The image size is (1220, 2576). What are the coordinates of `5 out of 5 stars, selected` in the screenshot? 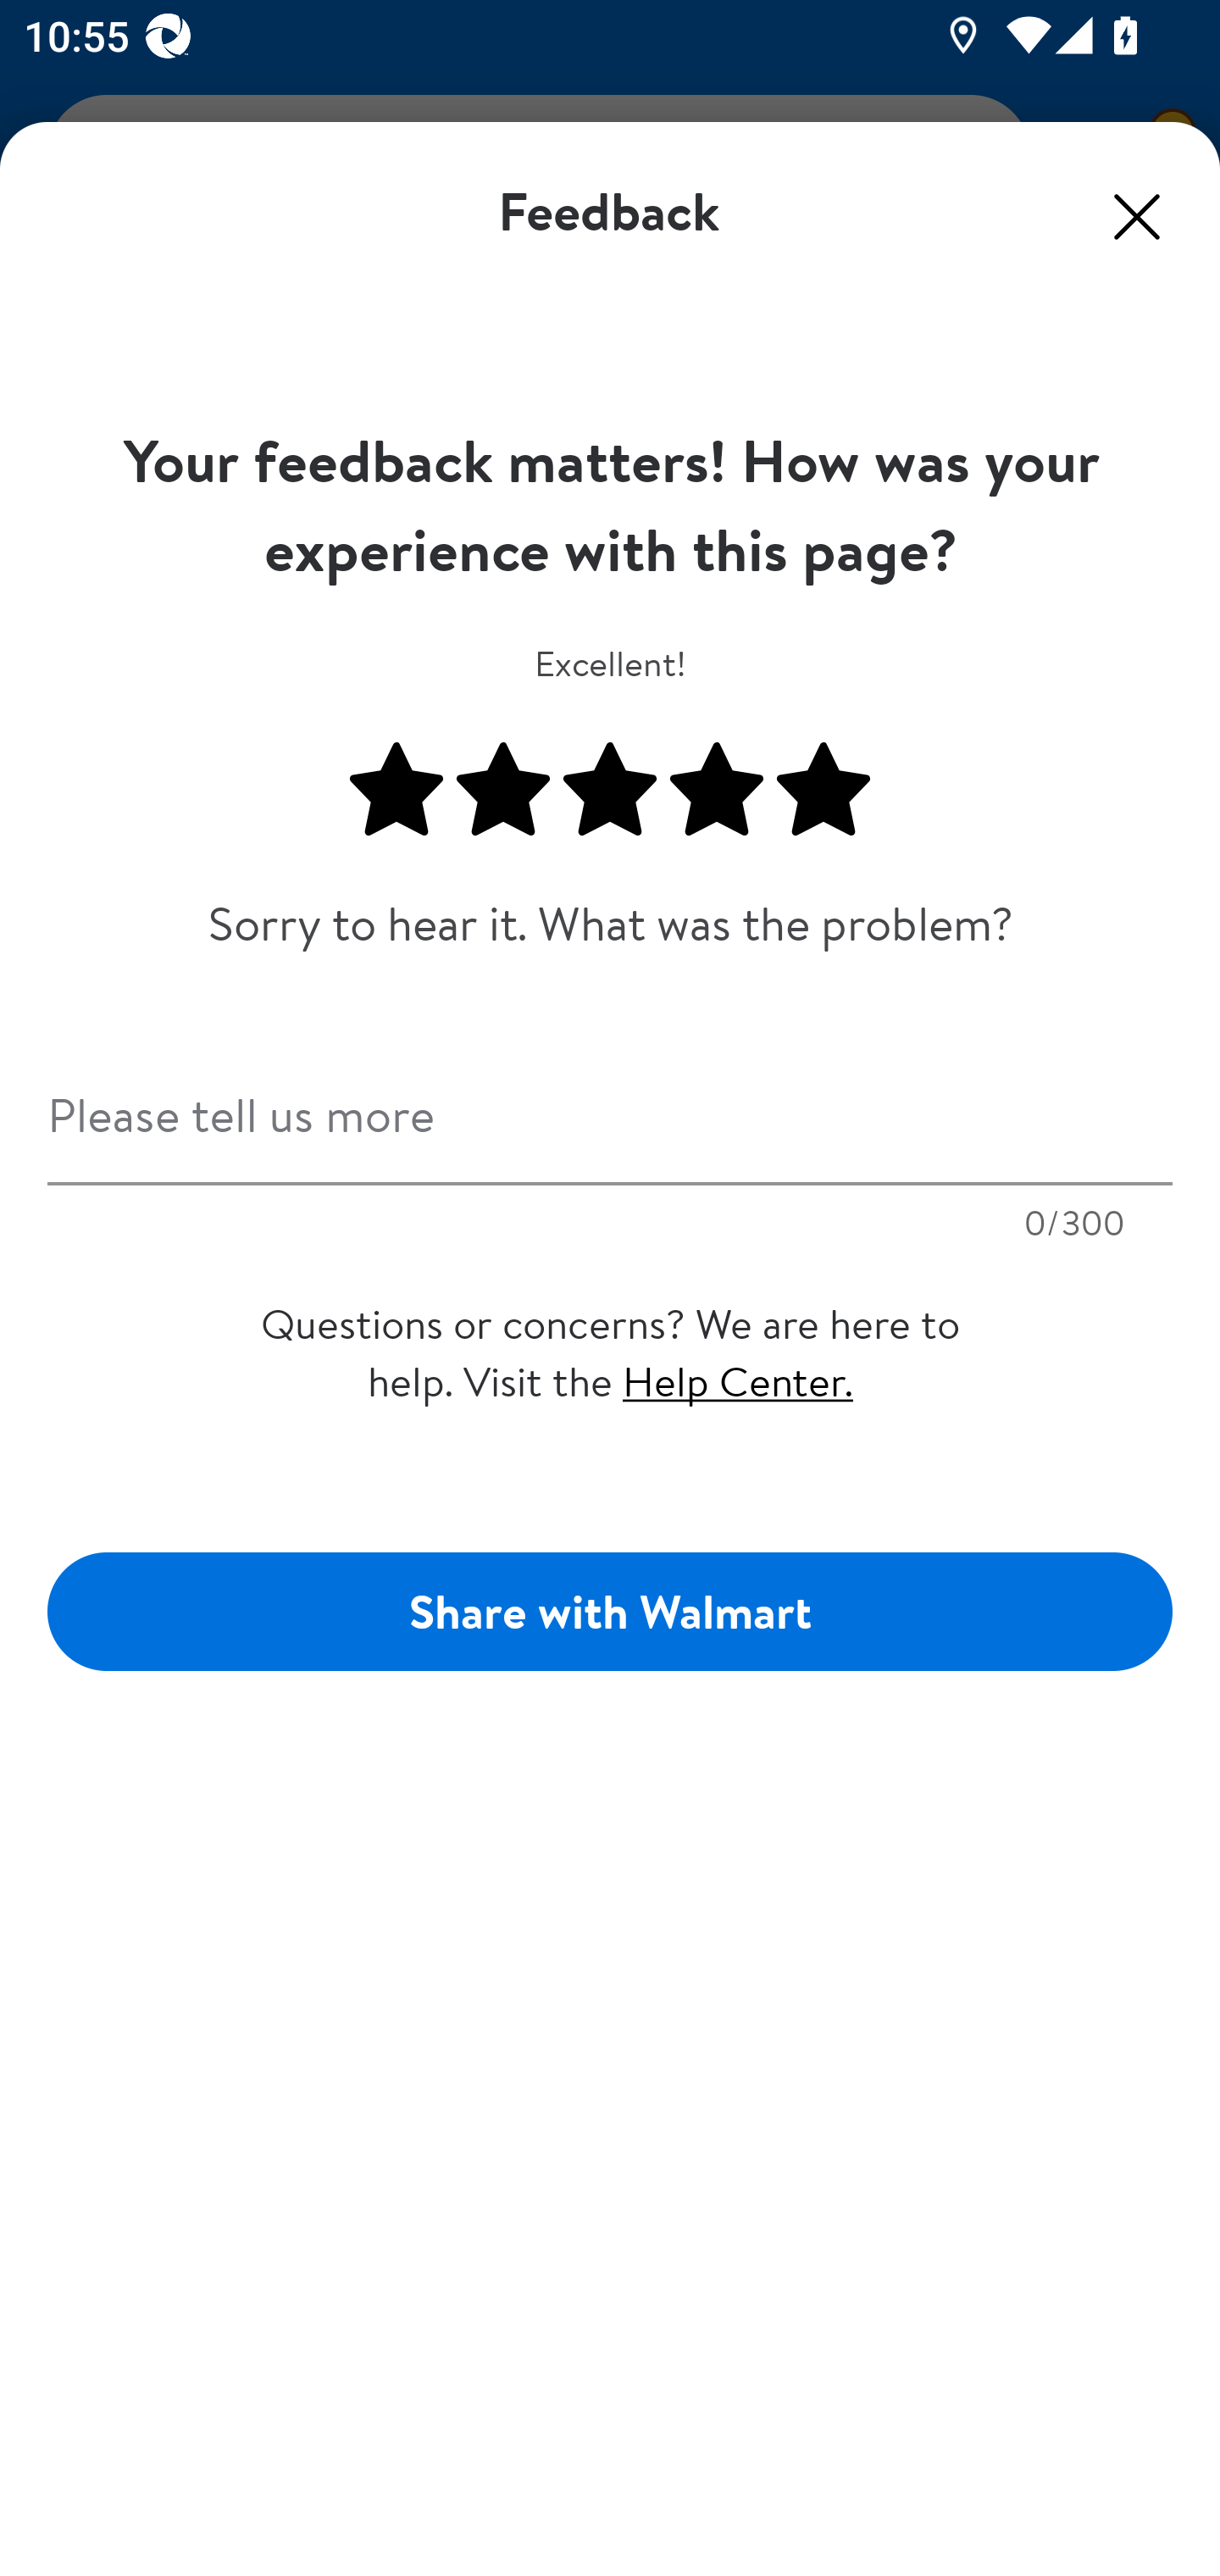 It's located at (823, 790).